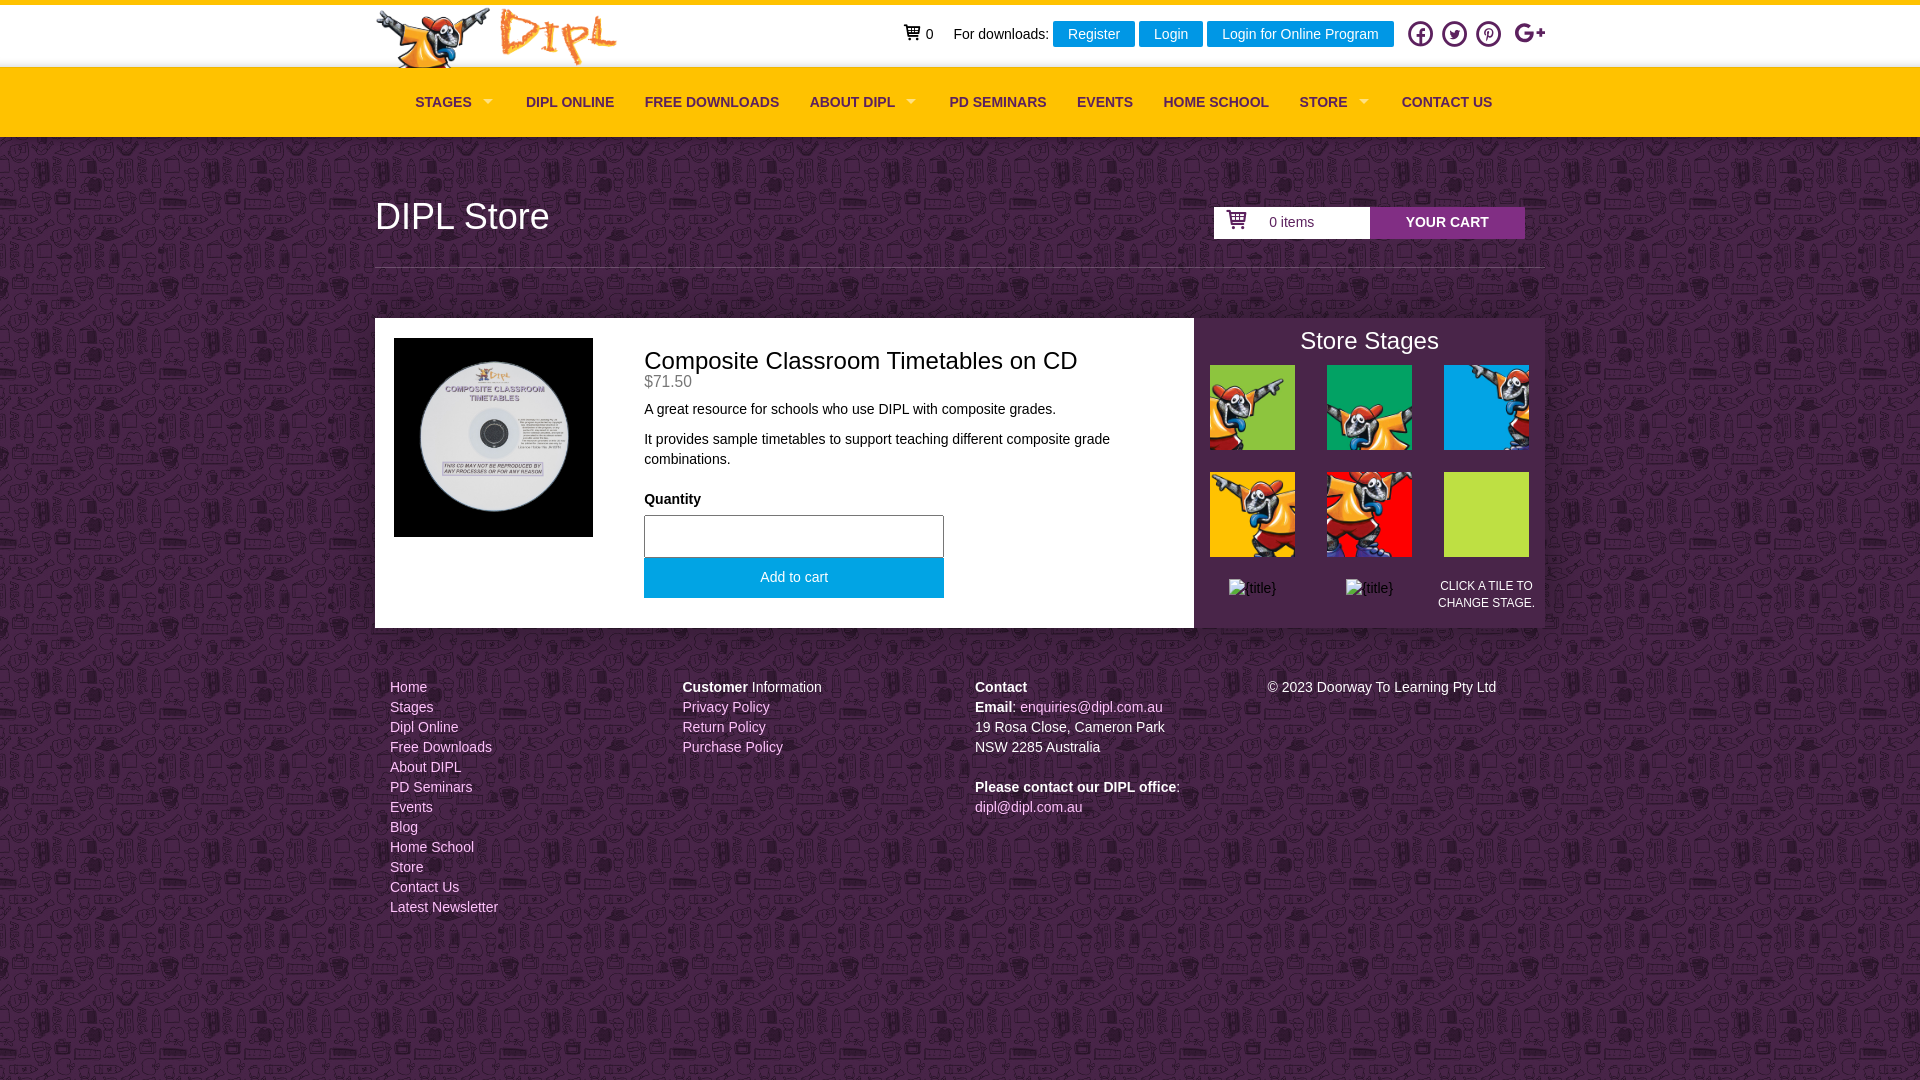 The width and height of the screenshot is (1920, 1080). Describe the element at coordinates (1252, 524) in the screenshot. I see ` ` at that location.